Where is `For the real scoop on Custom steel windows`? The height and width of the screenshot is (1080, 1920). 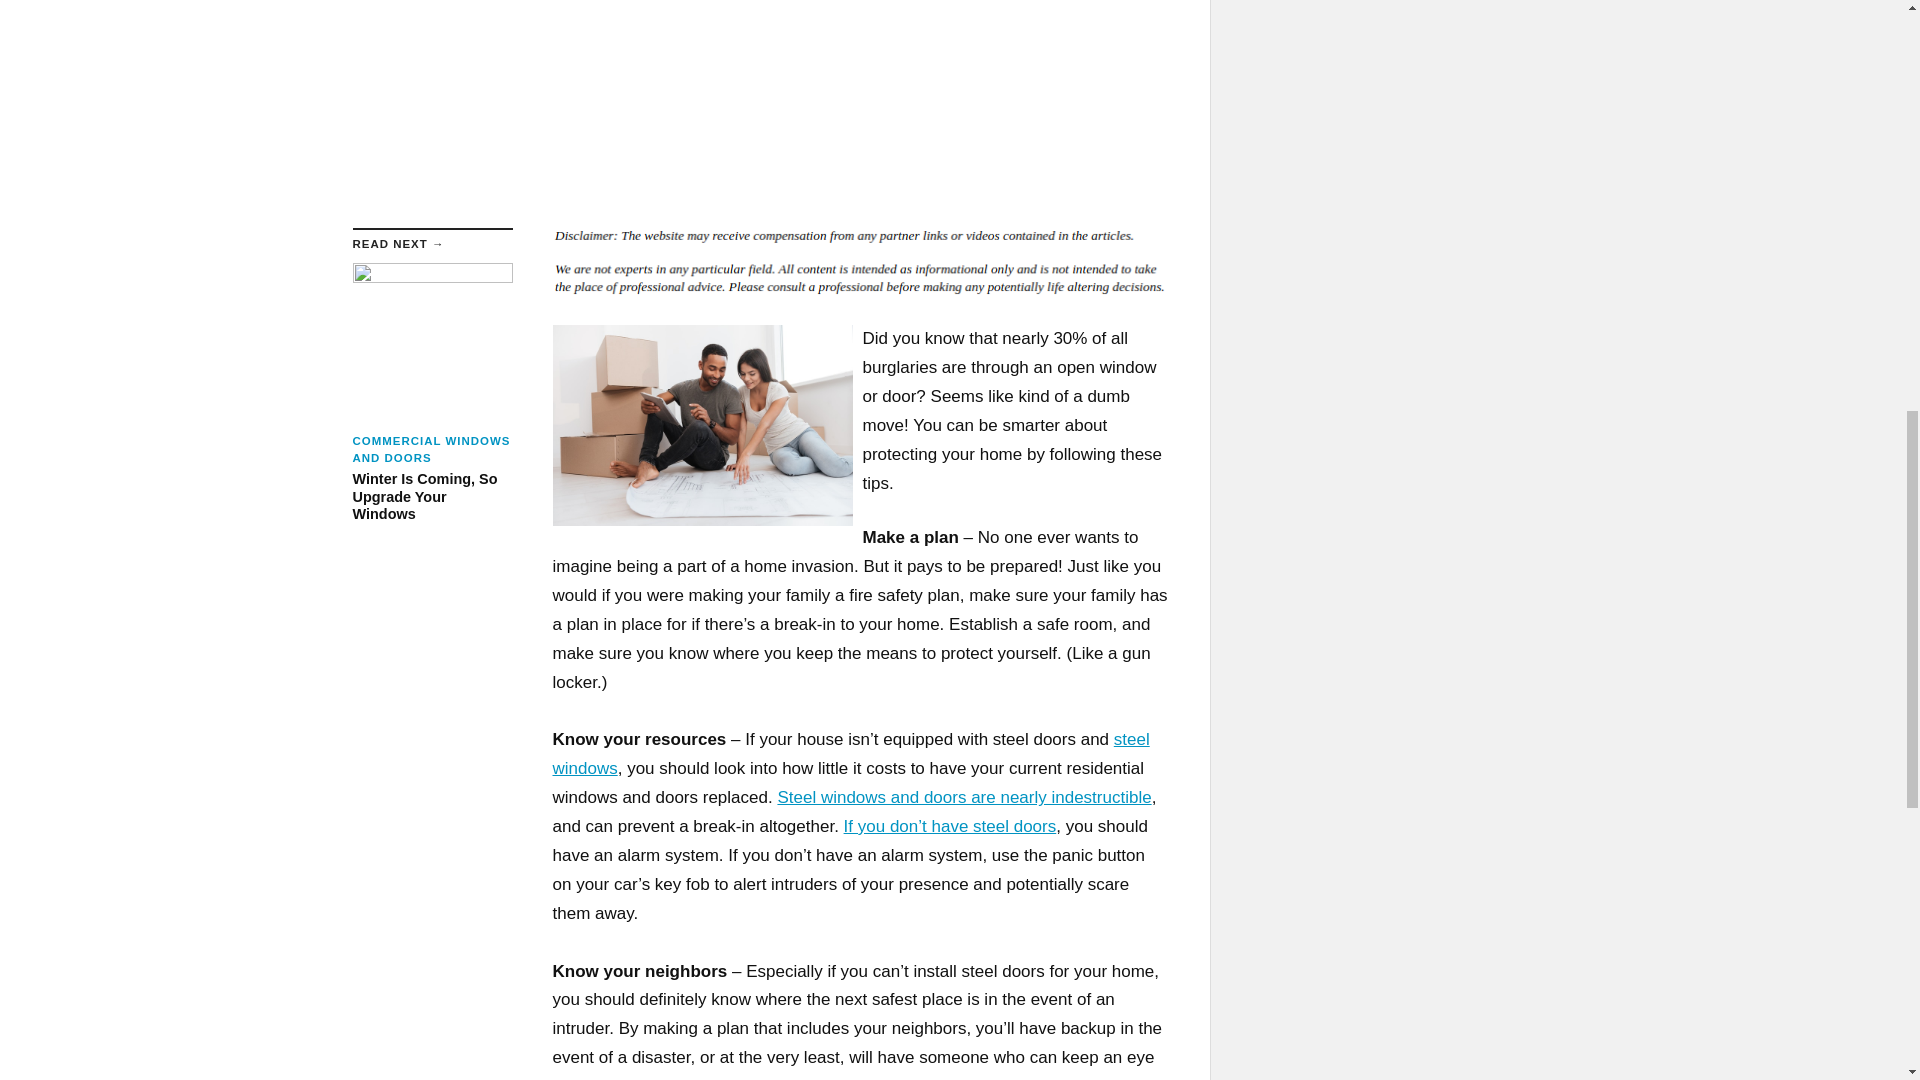 For the real scoop on Custom steel windows is located at coordinates (950, 826).